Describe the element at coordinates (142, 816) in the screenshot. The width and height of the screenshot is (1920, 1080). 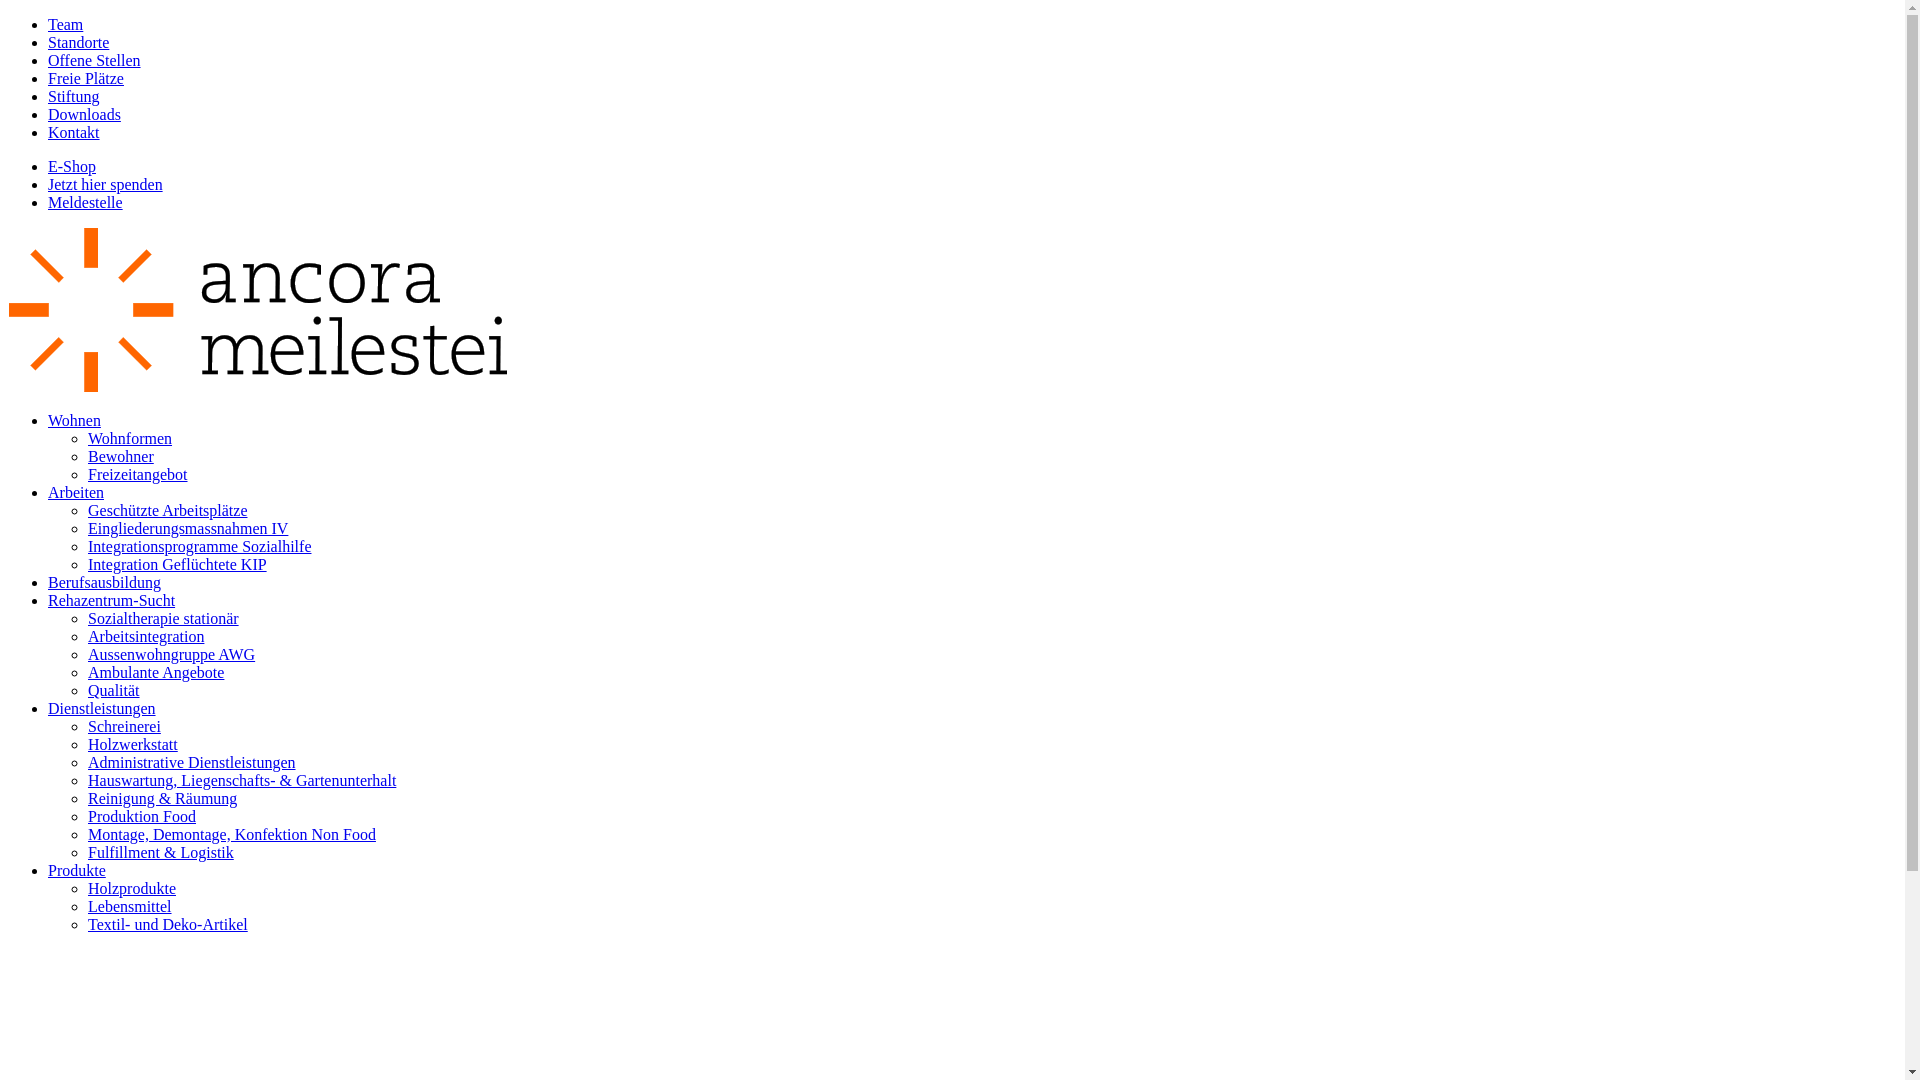
I see `Produktion Food` at that location.